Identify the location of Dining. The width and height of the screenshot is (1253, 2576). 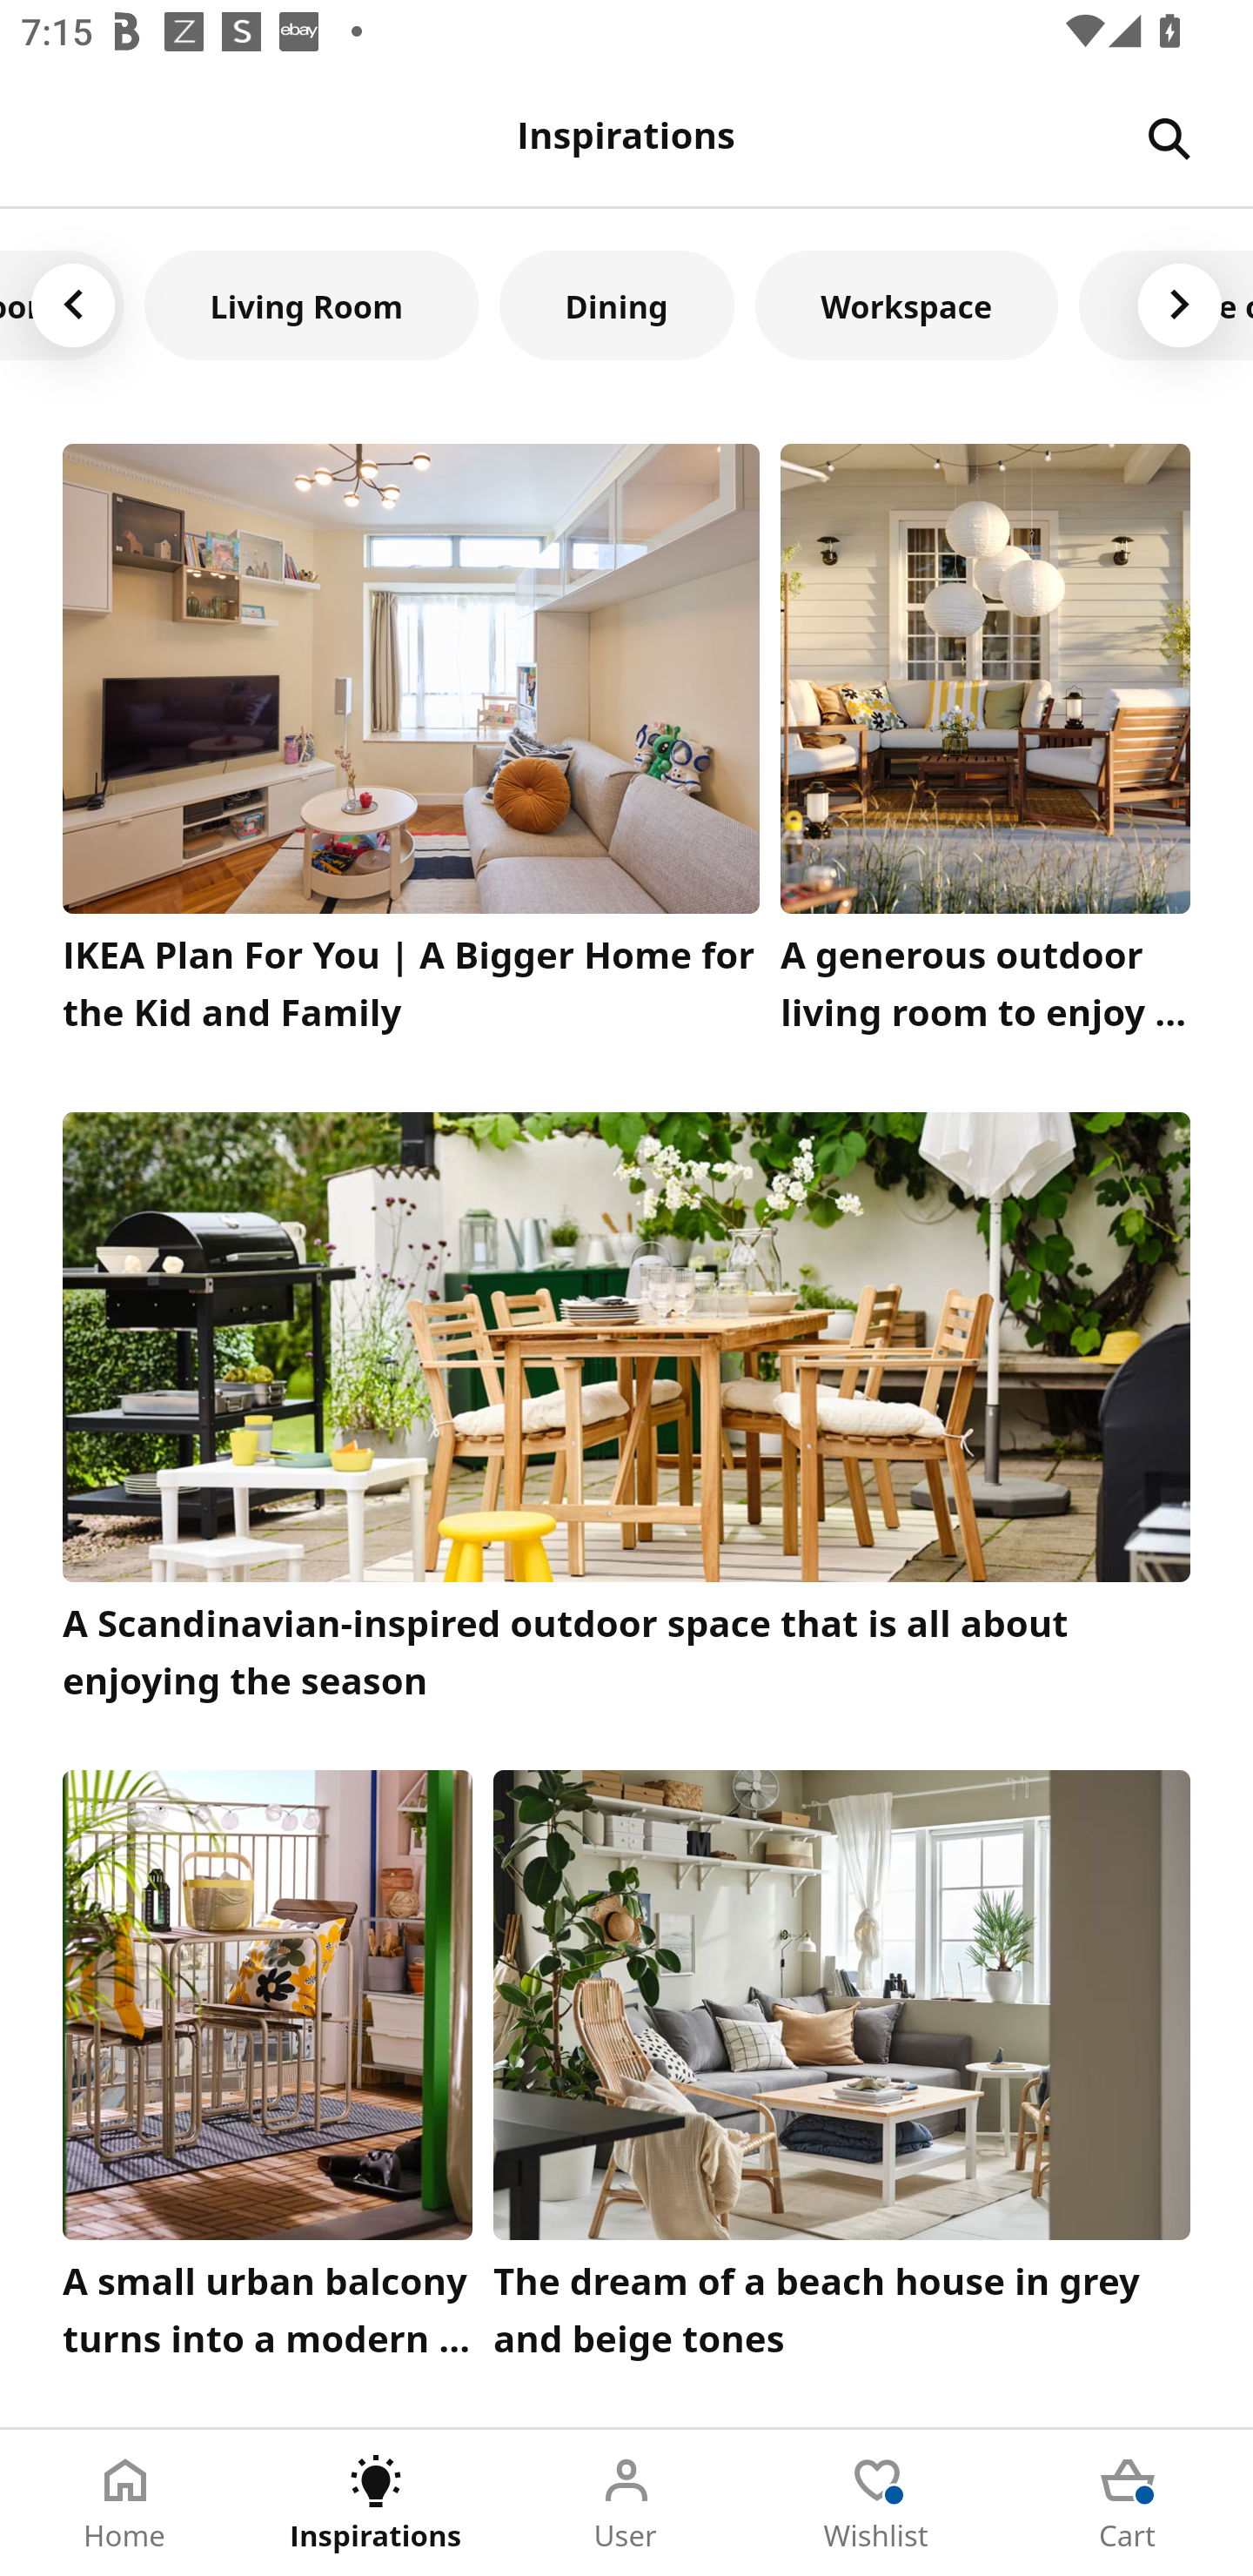
(616, 305).